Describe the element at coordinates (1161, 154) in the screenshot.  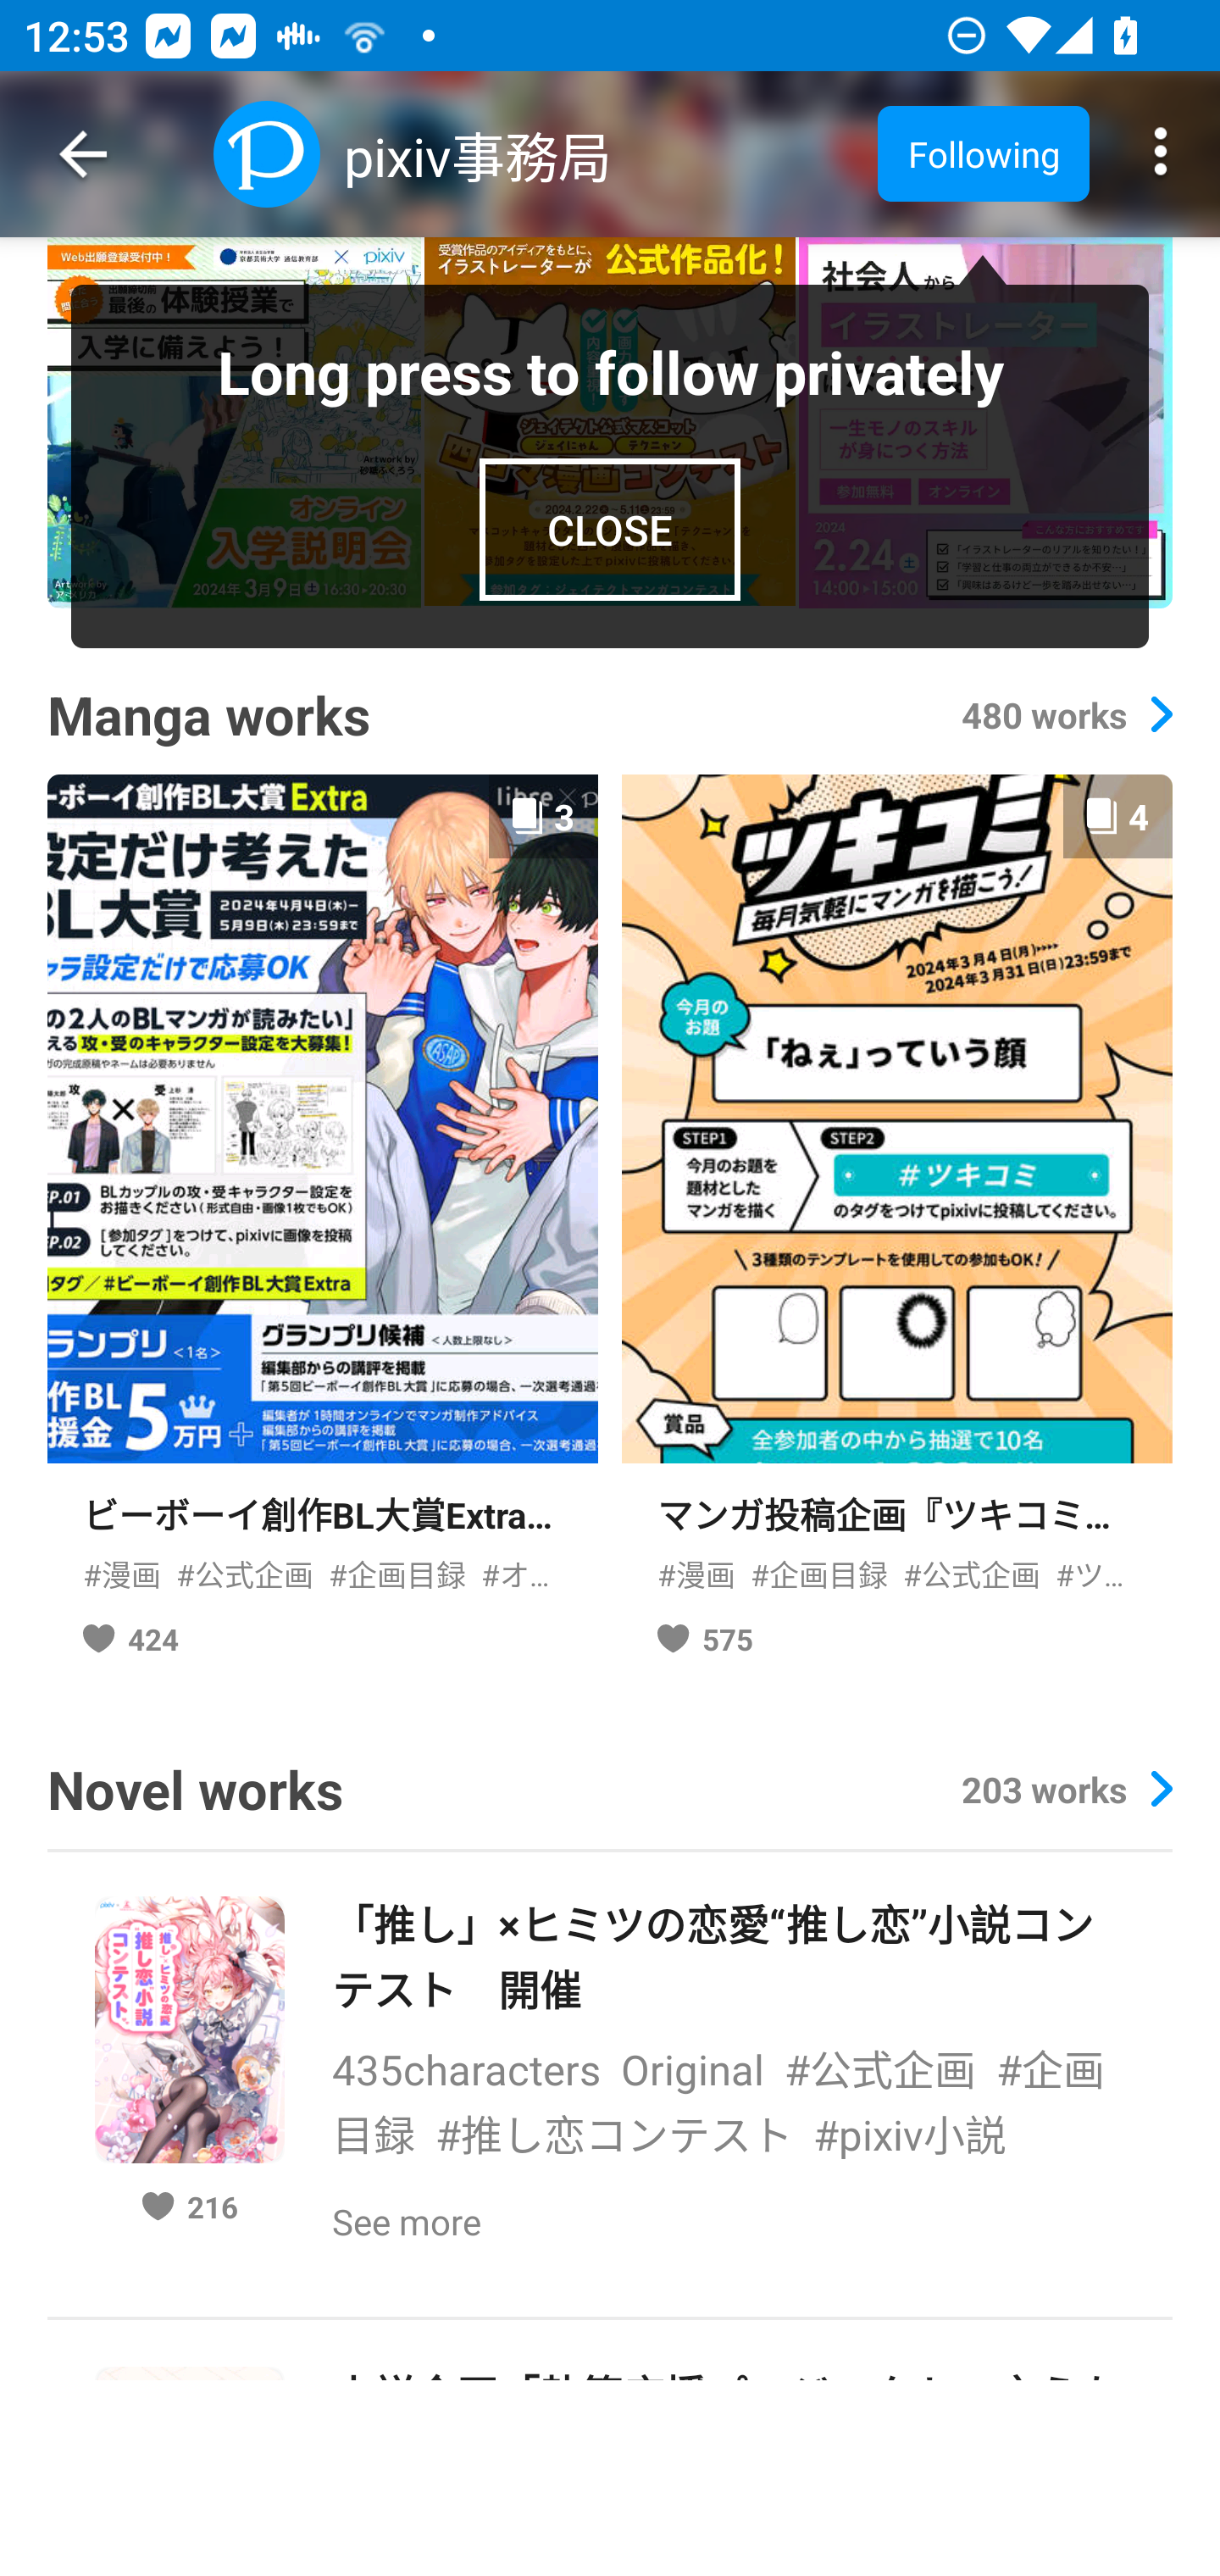
I see `More options` at that location.